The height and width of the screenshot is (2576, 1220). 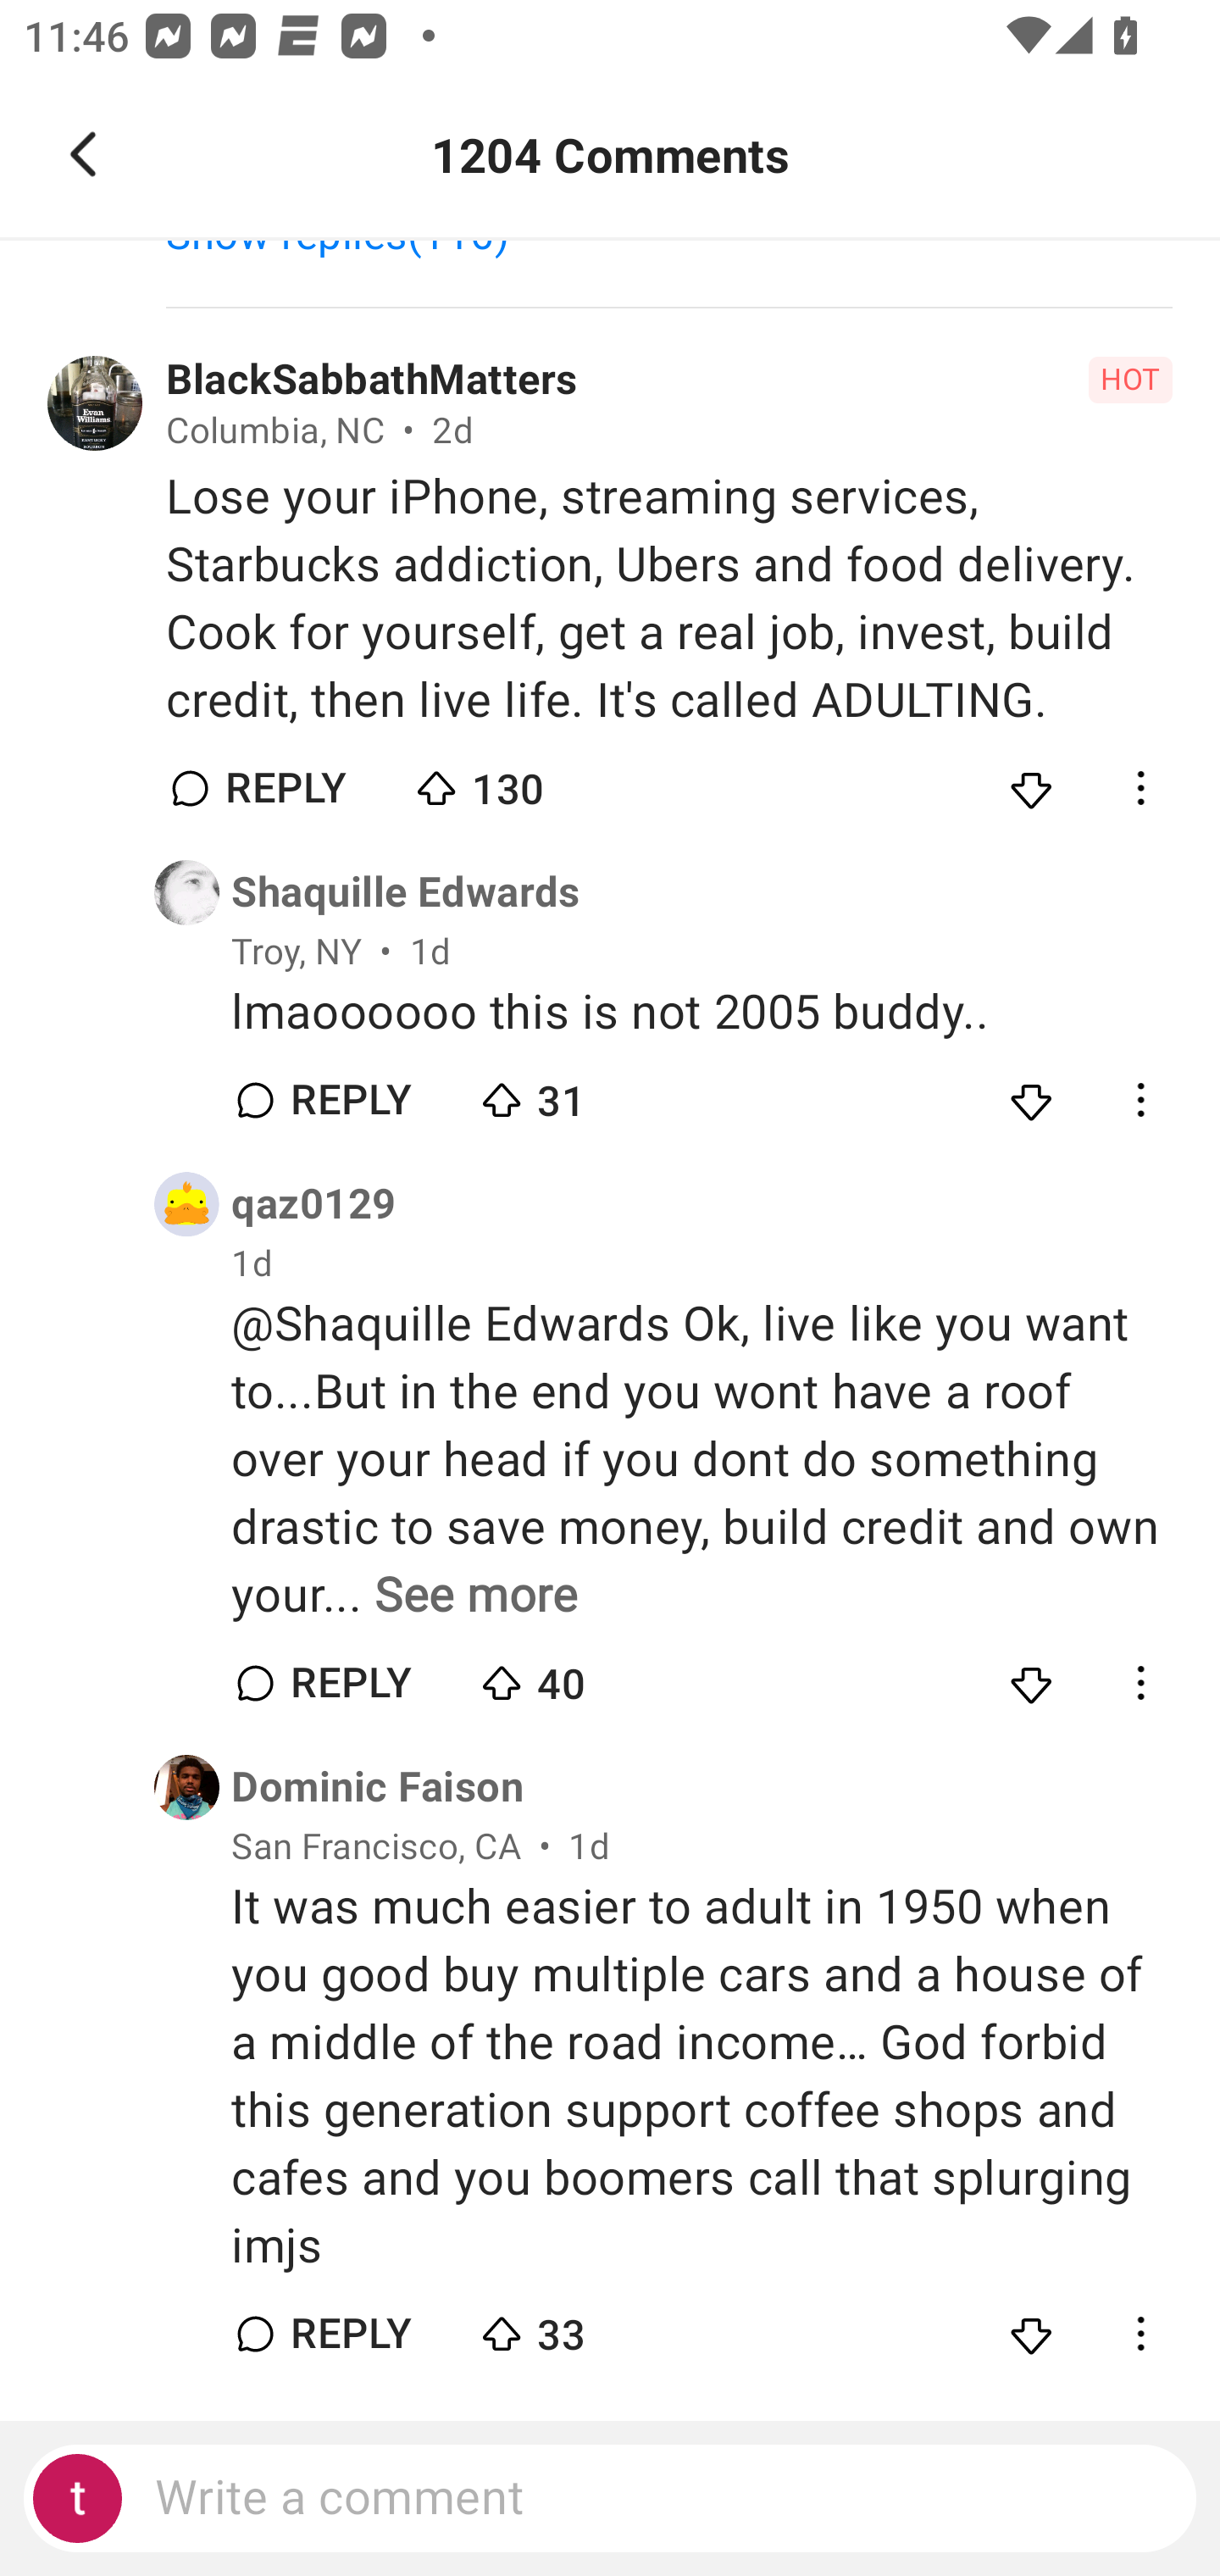 What do you see at coordinates (610, 2498) in the screenshot?
I see `Write a comment` at bounding box center [610, 2498].